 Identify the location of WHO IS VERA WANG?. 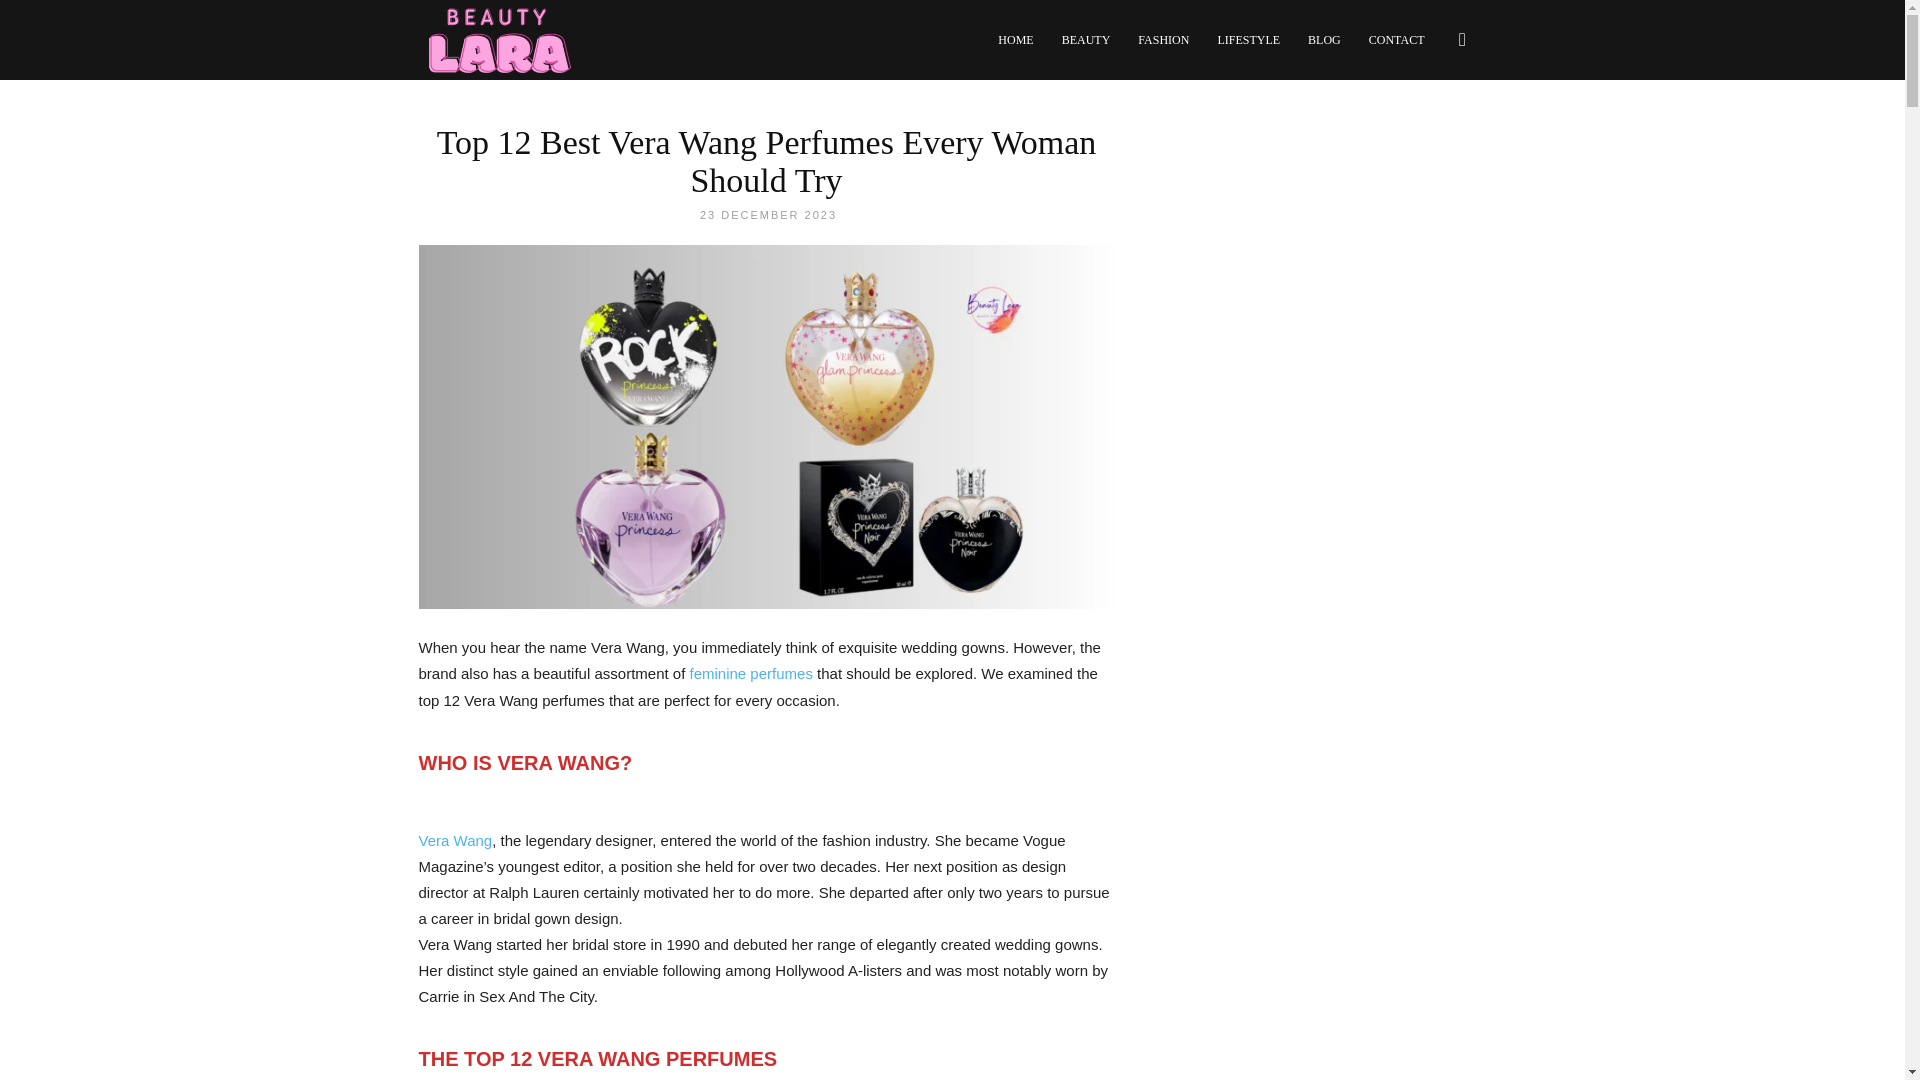
(524, 762).